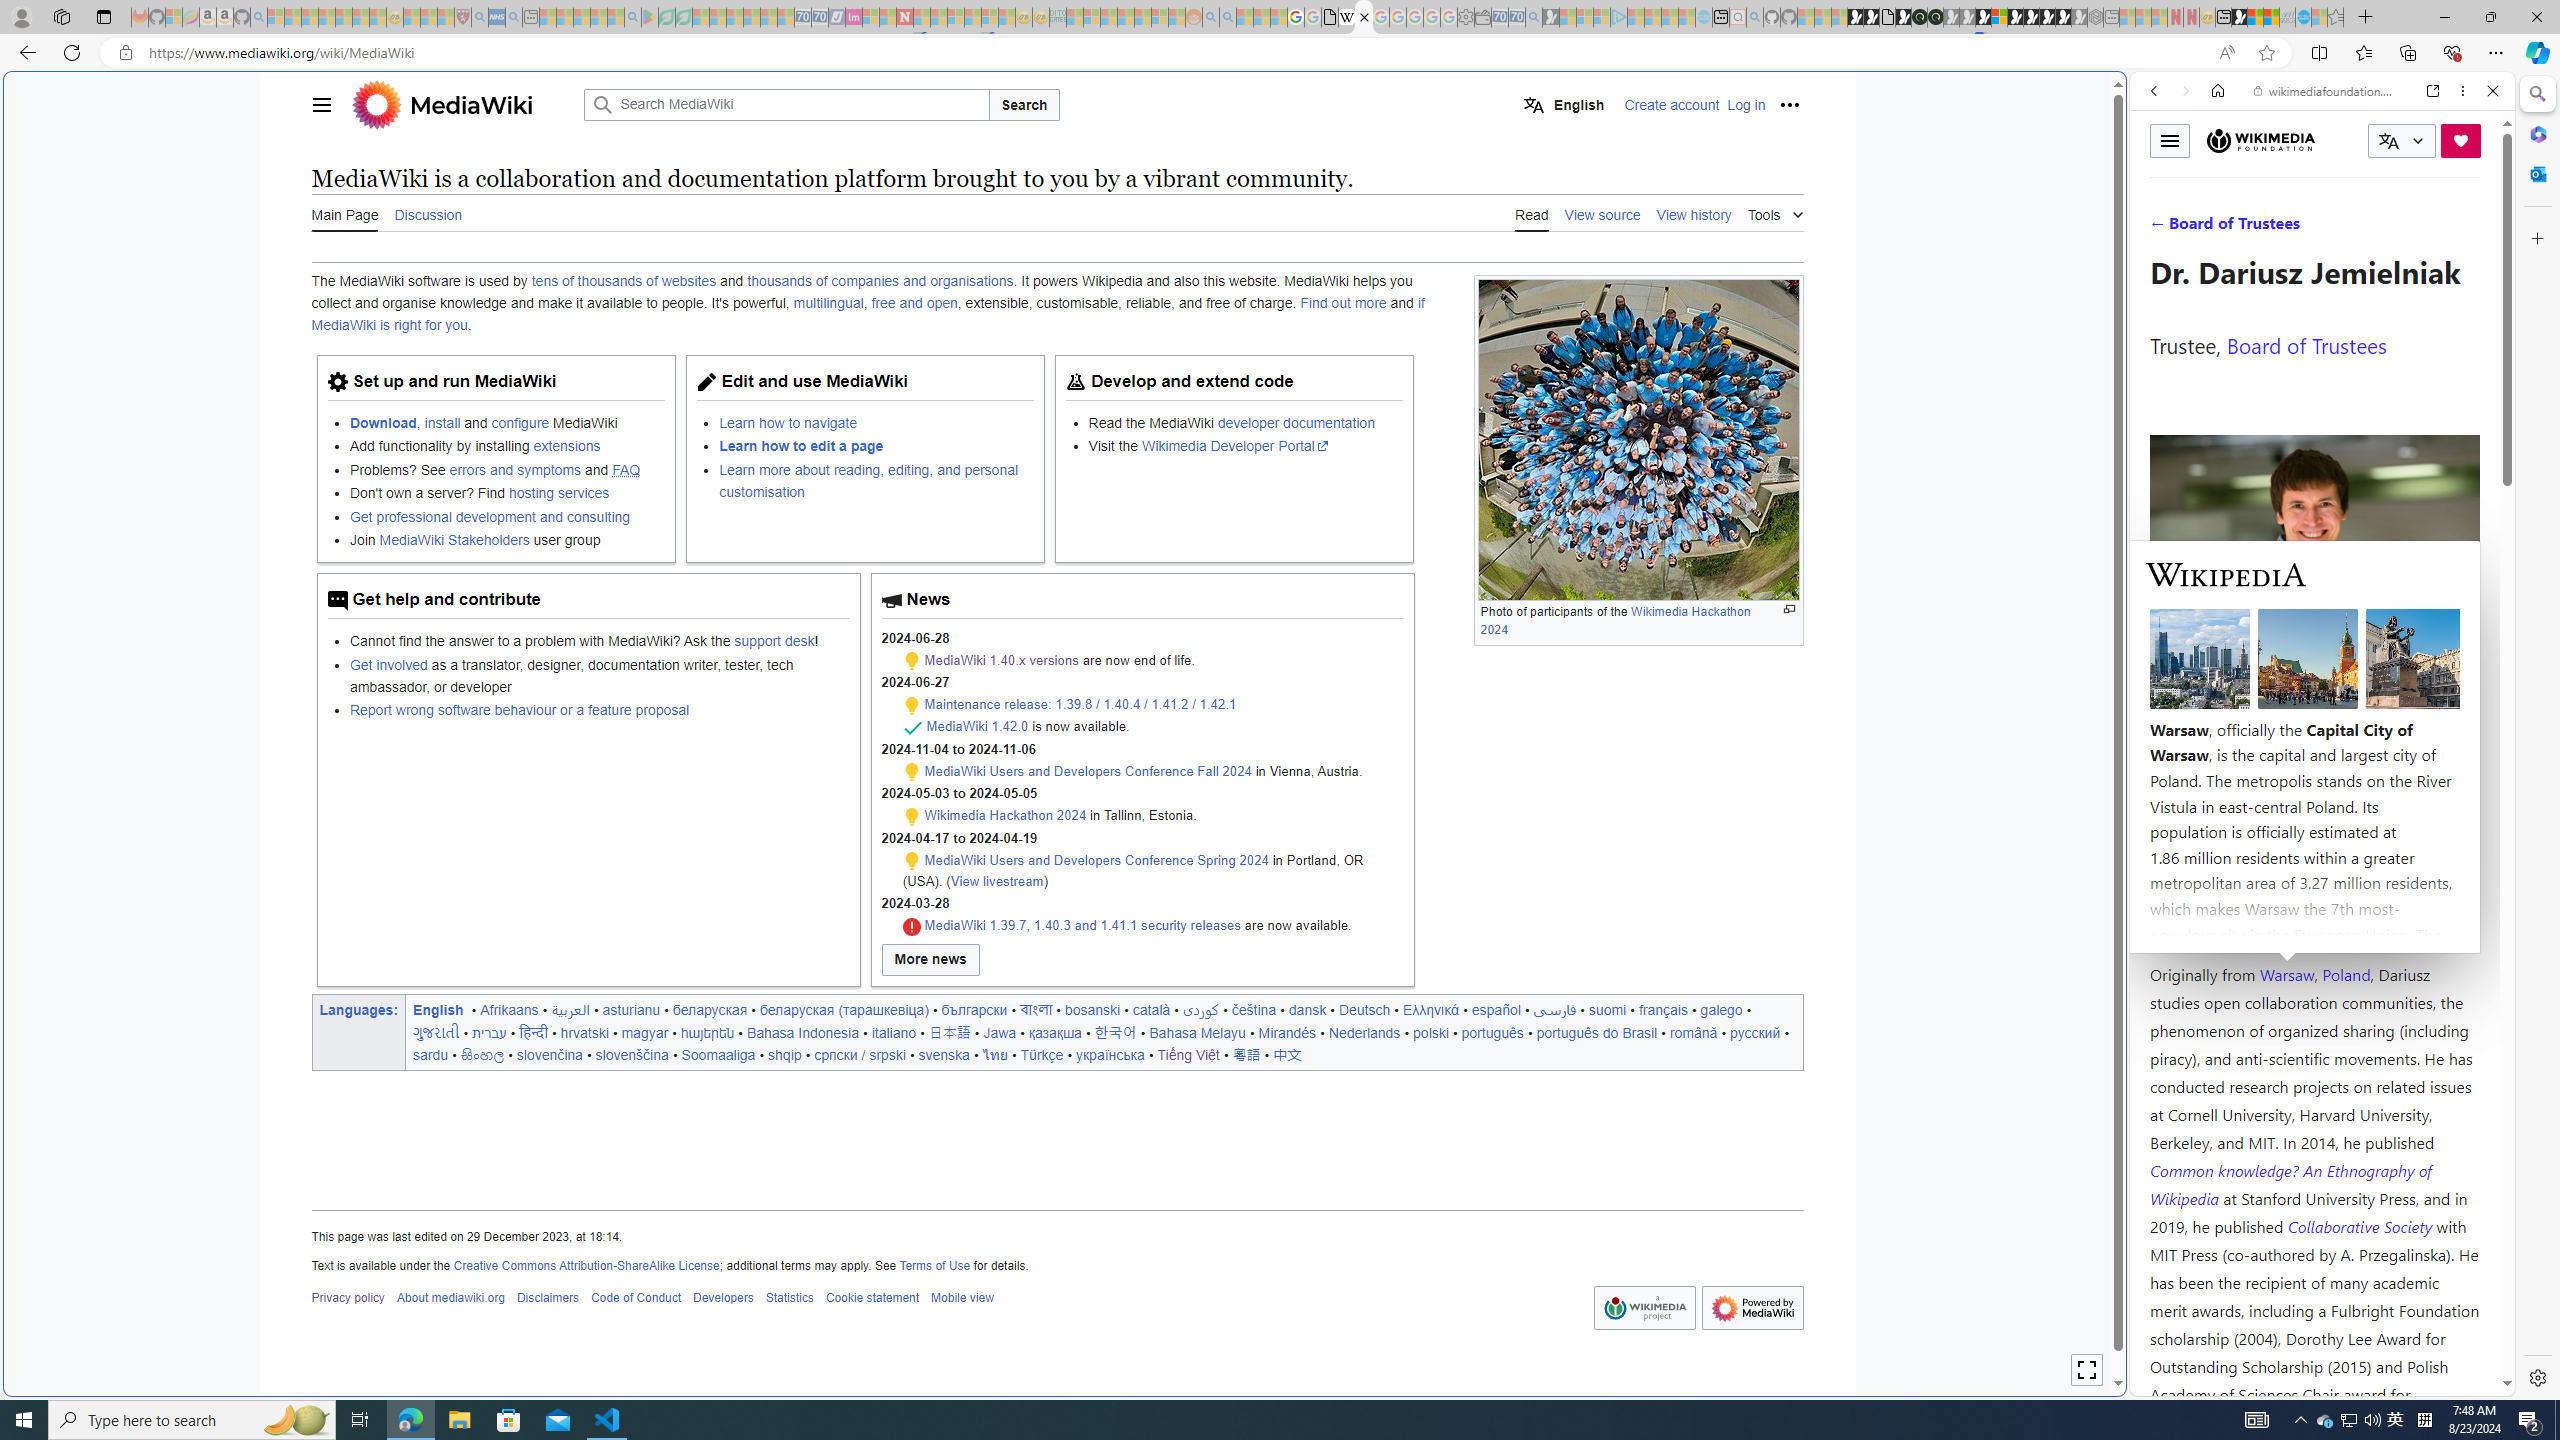 This screenshot has width=2560, height=1440. I want to click on MediaWiki Users and Developers Conference Fall 2024, so click(1088, 771).